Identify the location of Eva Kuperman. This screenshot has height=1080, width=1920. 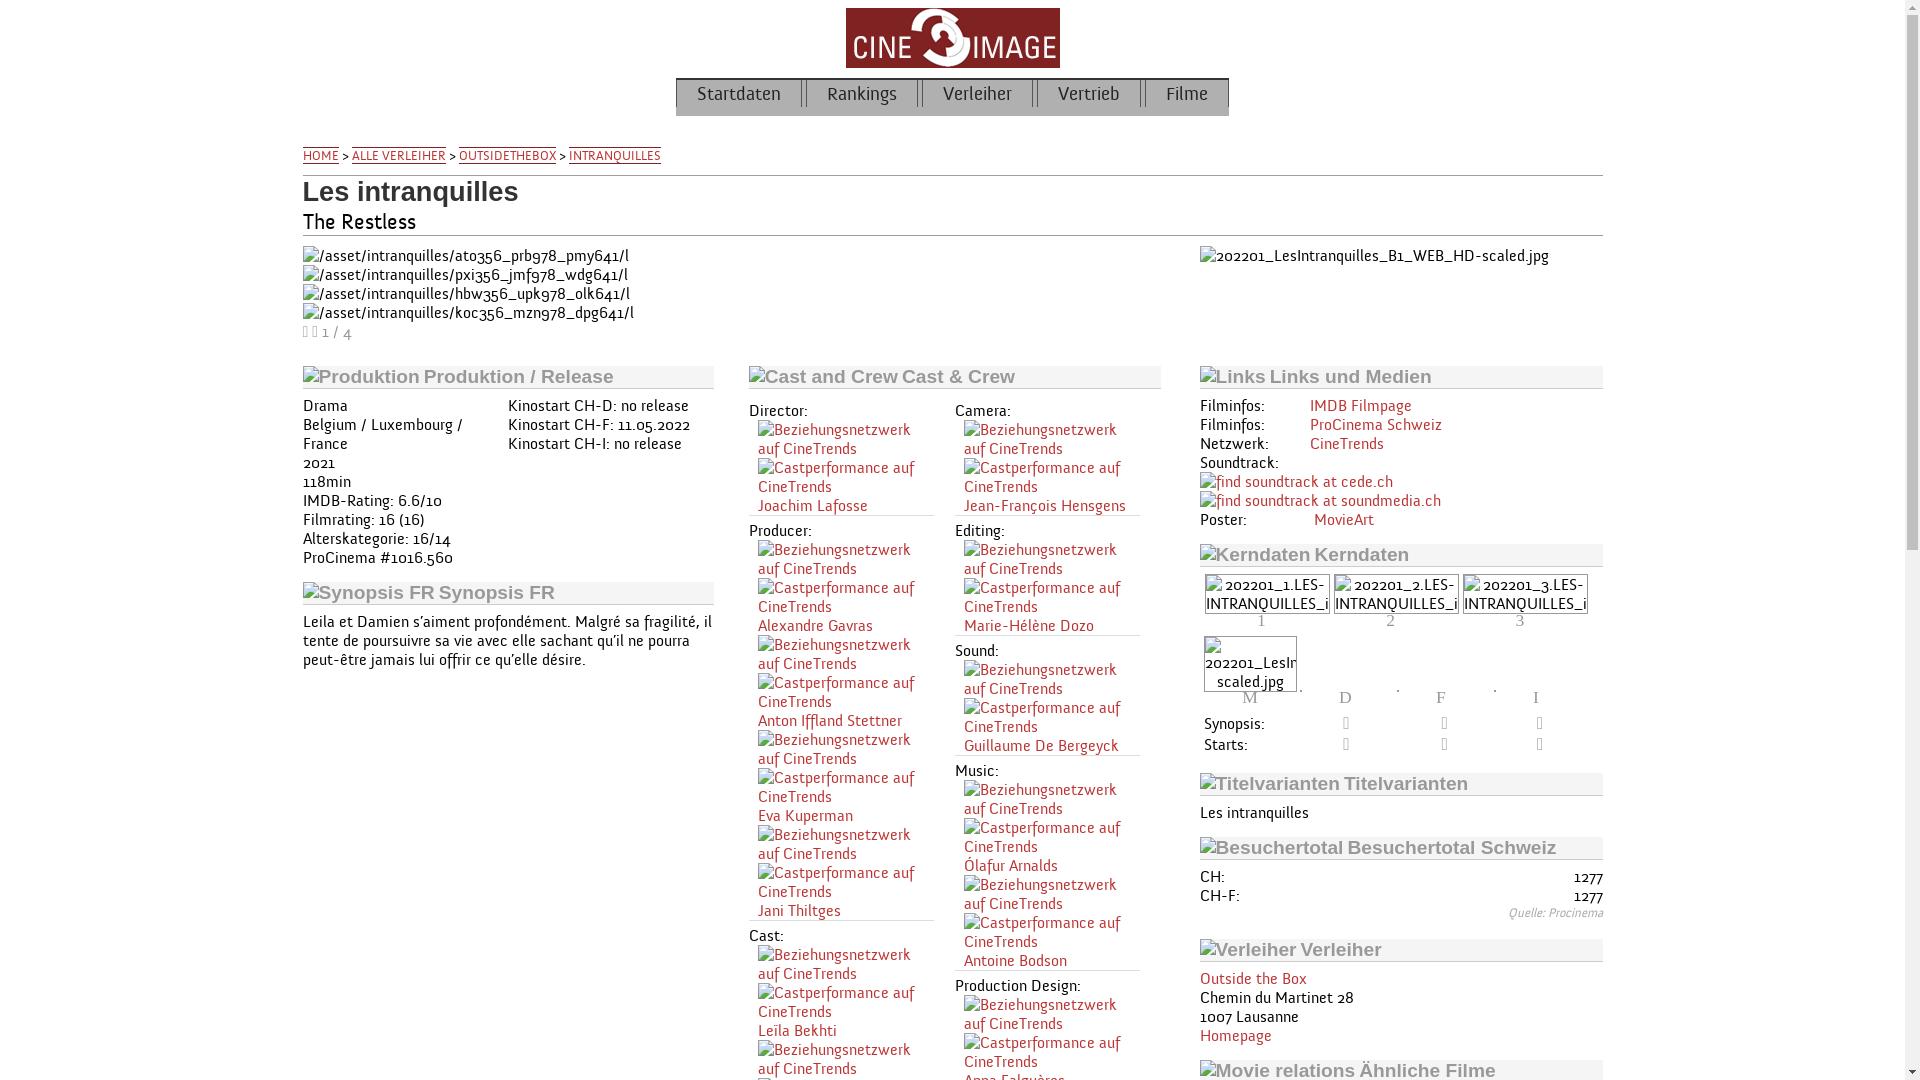
(806, 816).